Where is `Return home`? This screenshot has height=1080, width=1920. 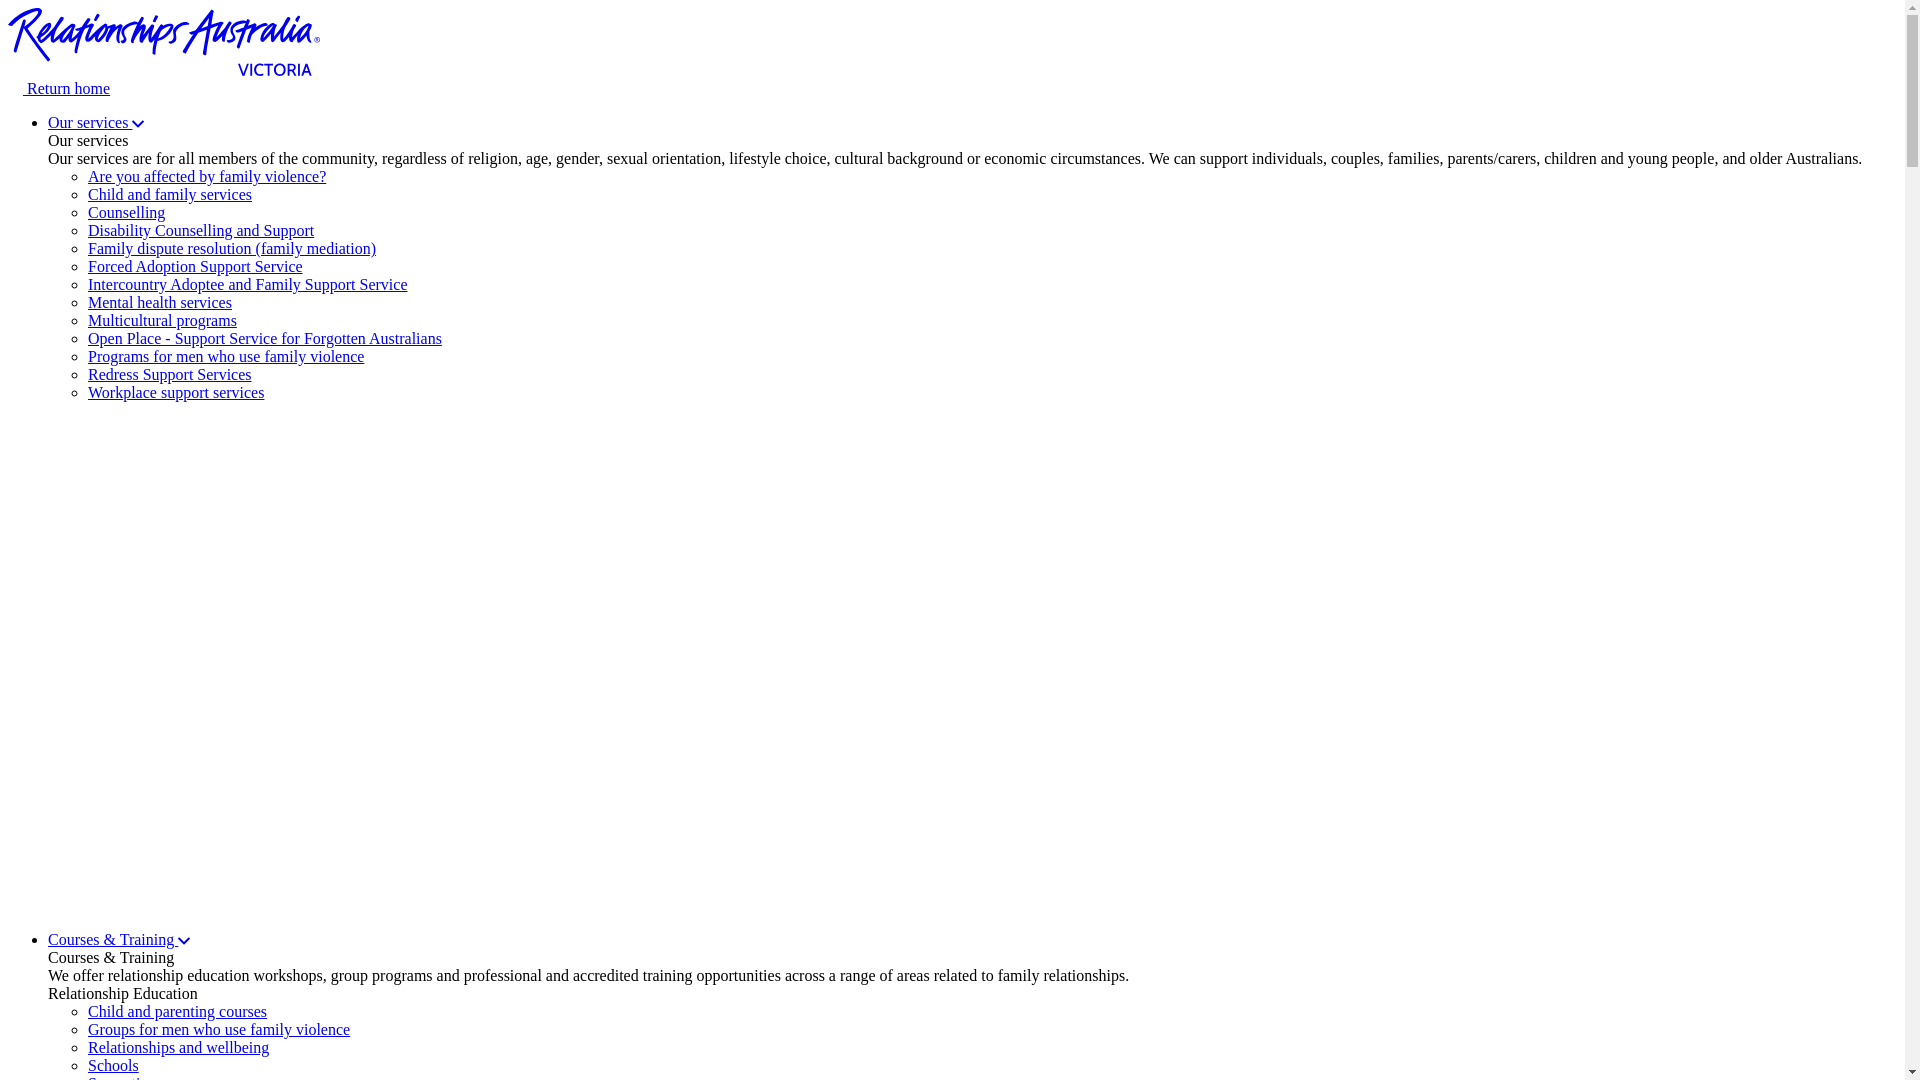 Return home is located at coordinates (952, 80).